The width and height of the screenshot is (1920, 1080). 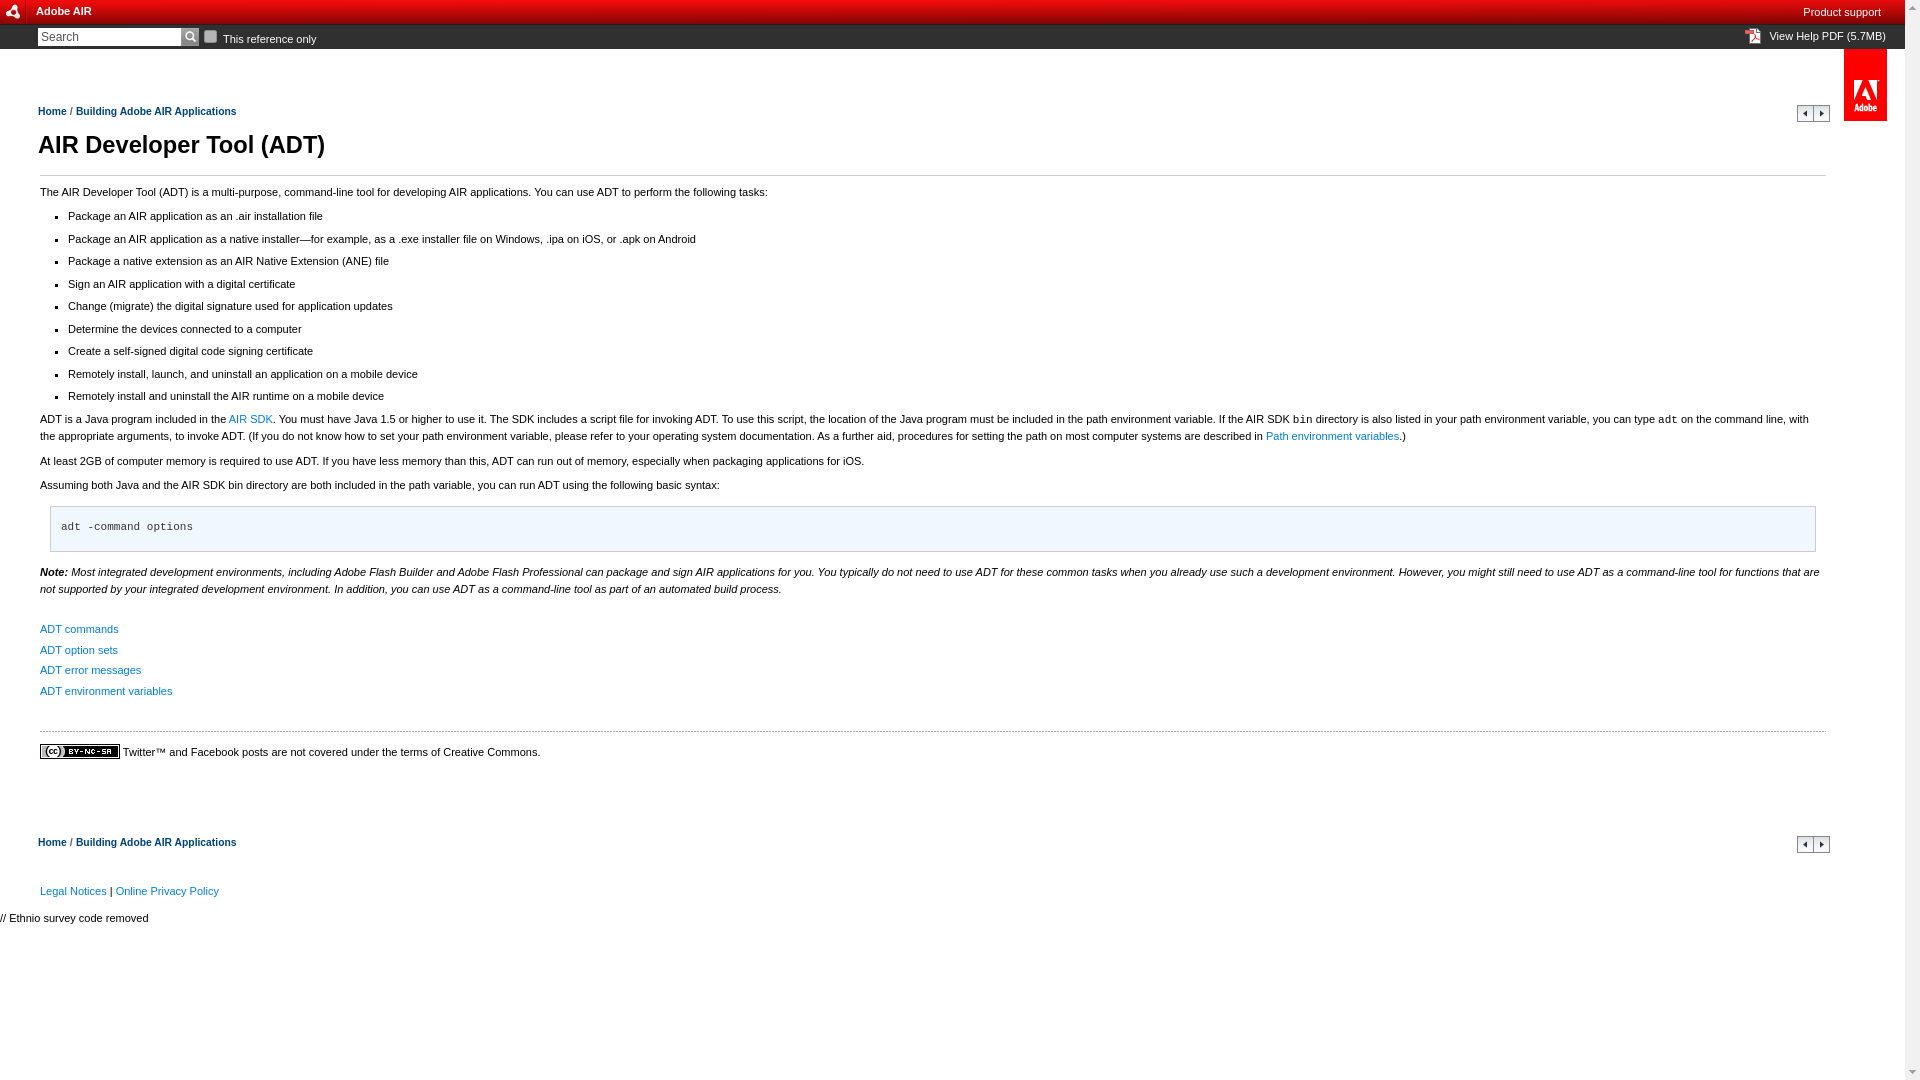 What do you see at coordinates (1826, 36) in the screenshot?
I see `View Help PDF` at bounding box center [1826, 36].